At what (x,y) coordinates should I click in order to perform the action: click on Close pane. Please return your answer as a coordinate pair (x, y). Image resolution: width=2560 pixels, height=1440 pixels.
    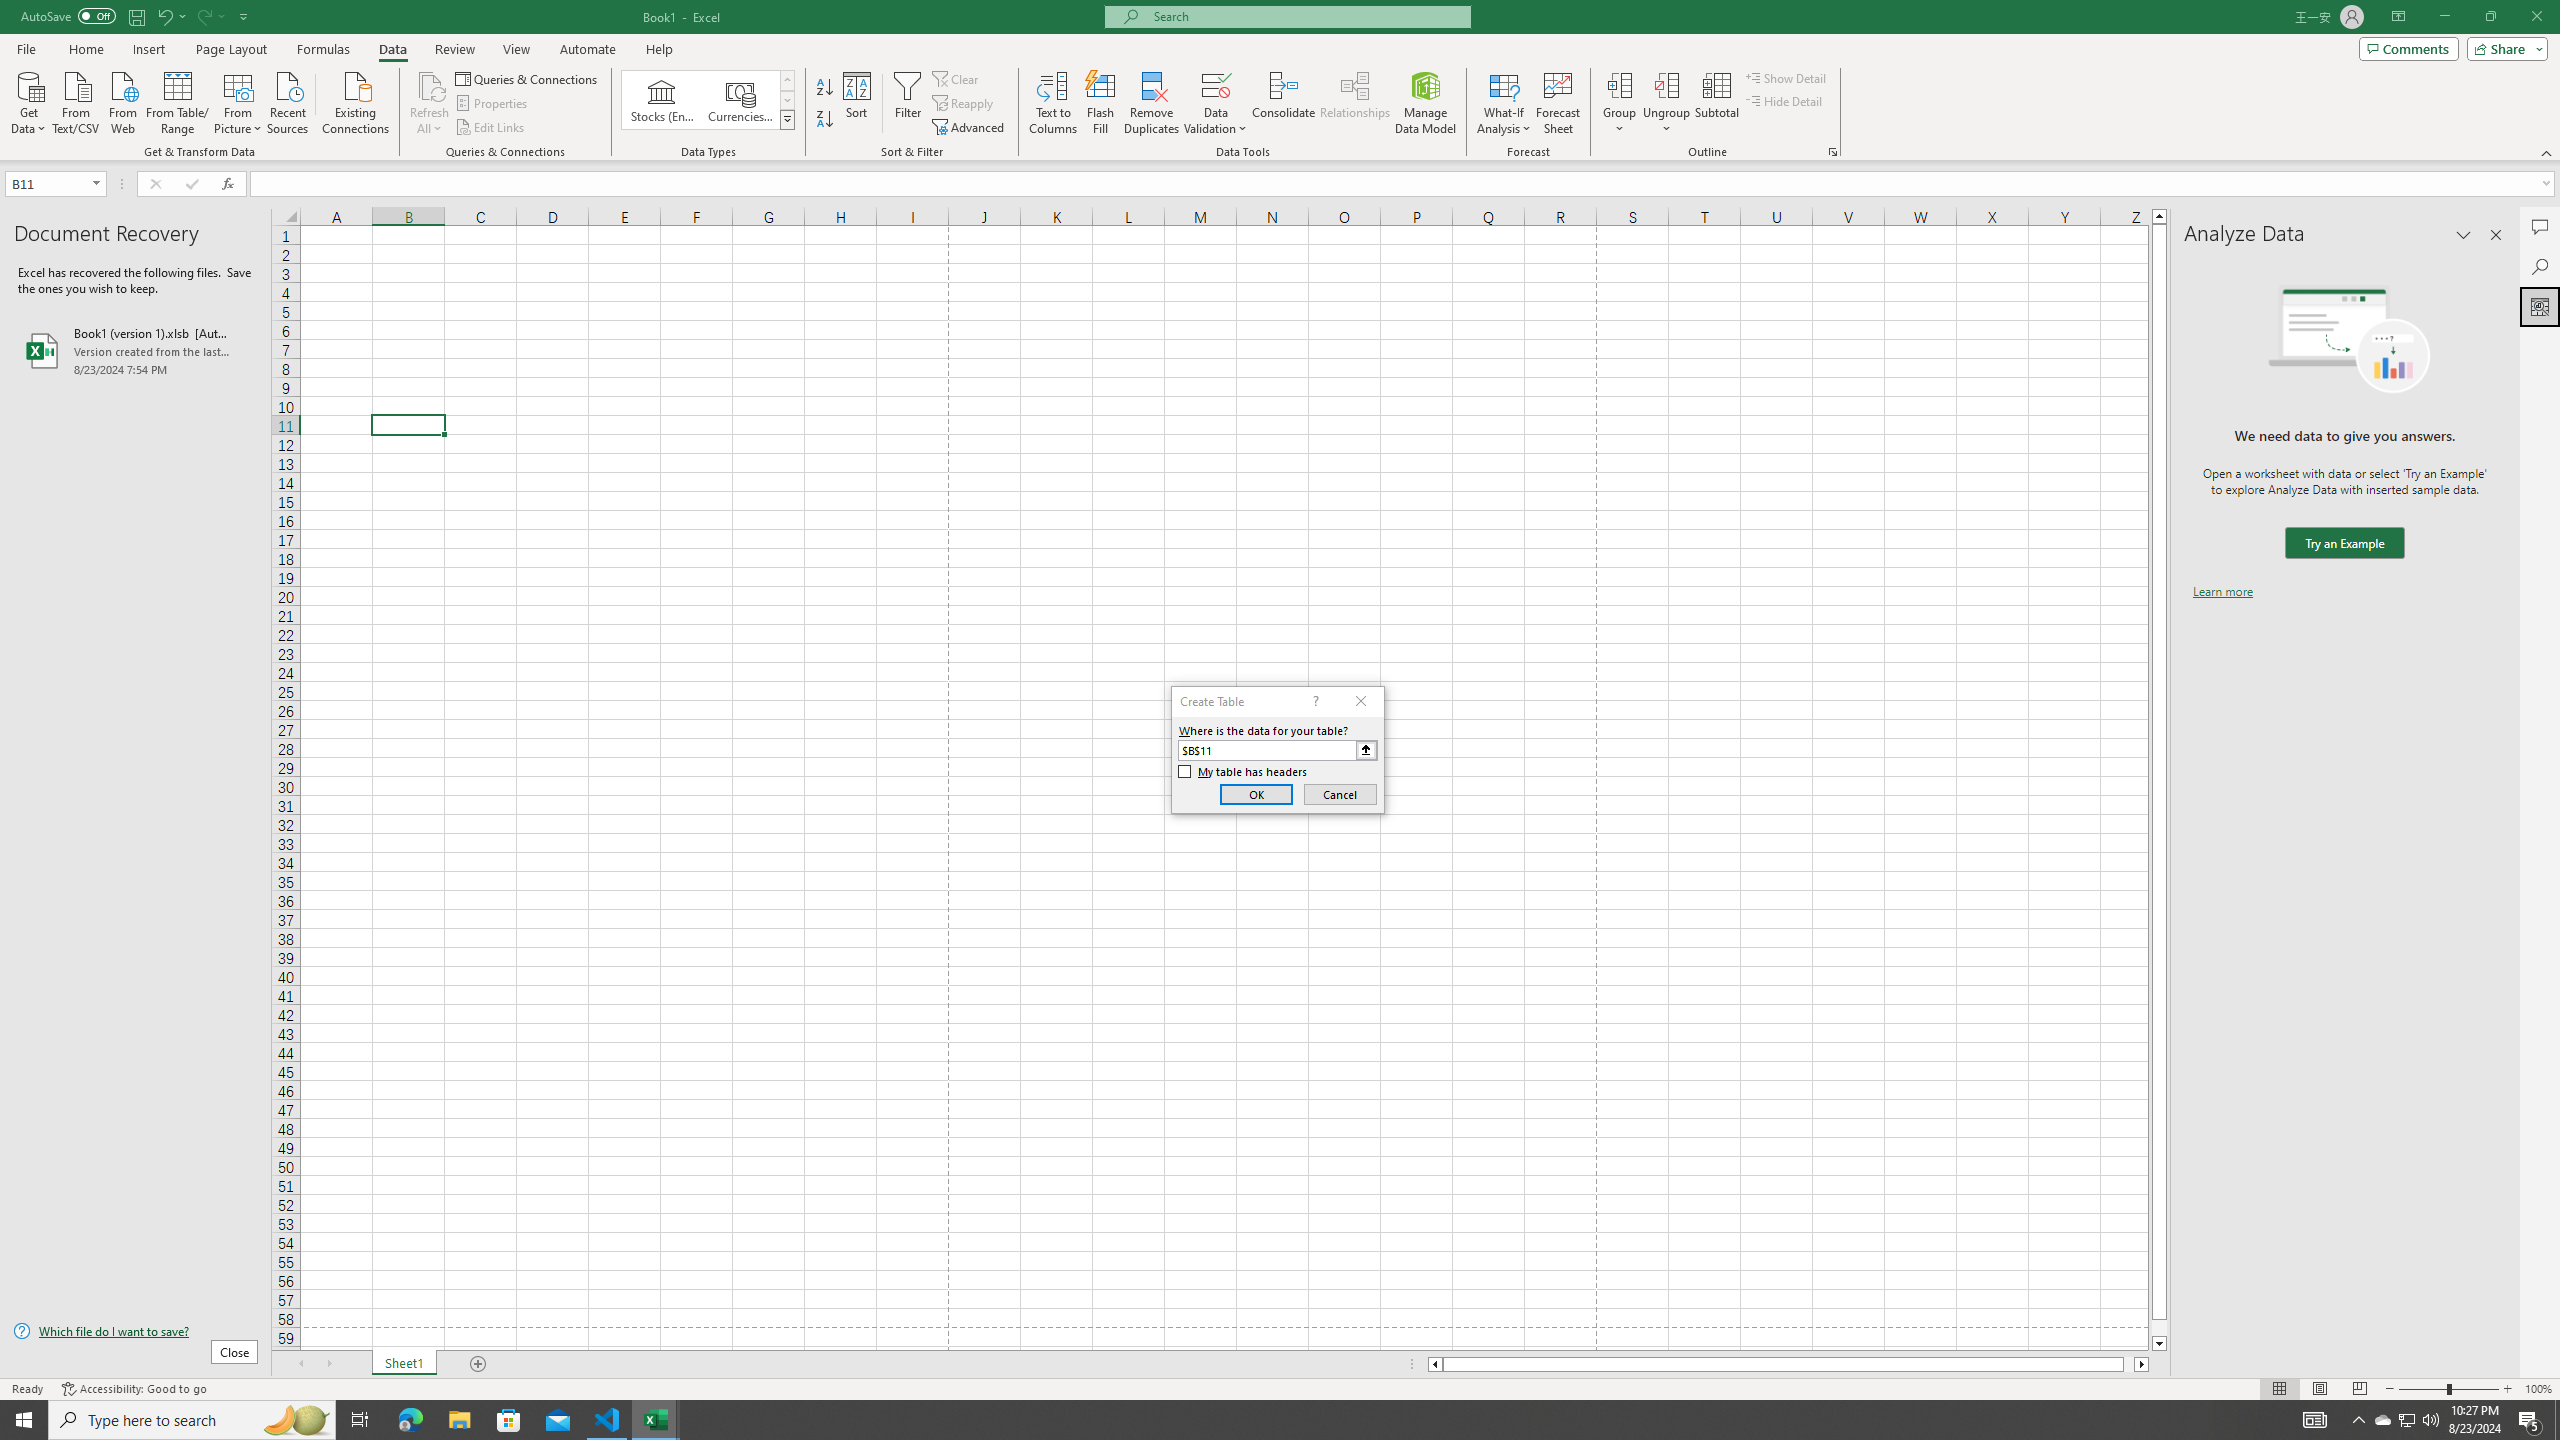
    Looking at the image, I should click on (2496, 235).